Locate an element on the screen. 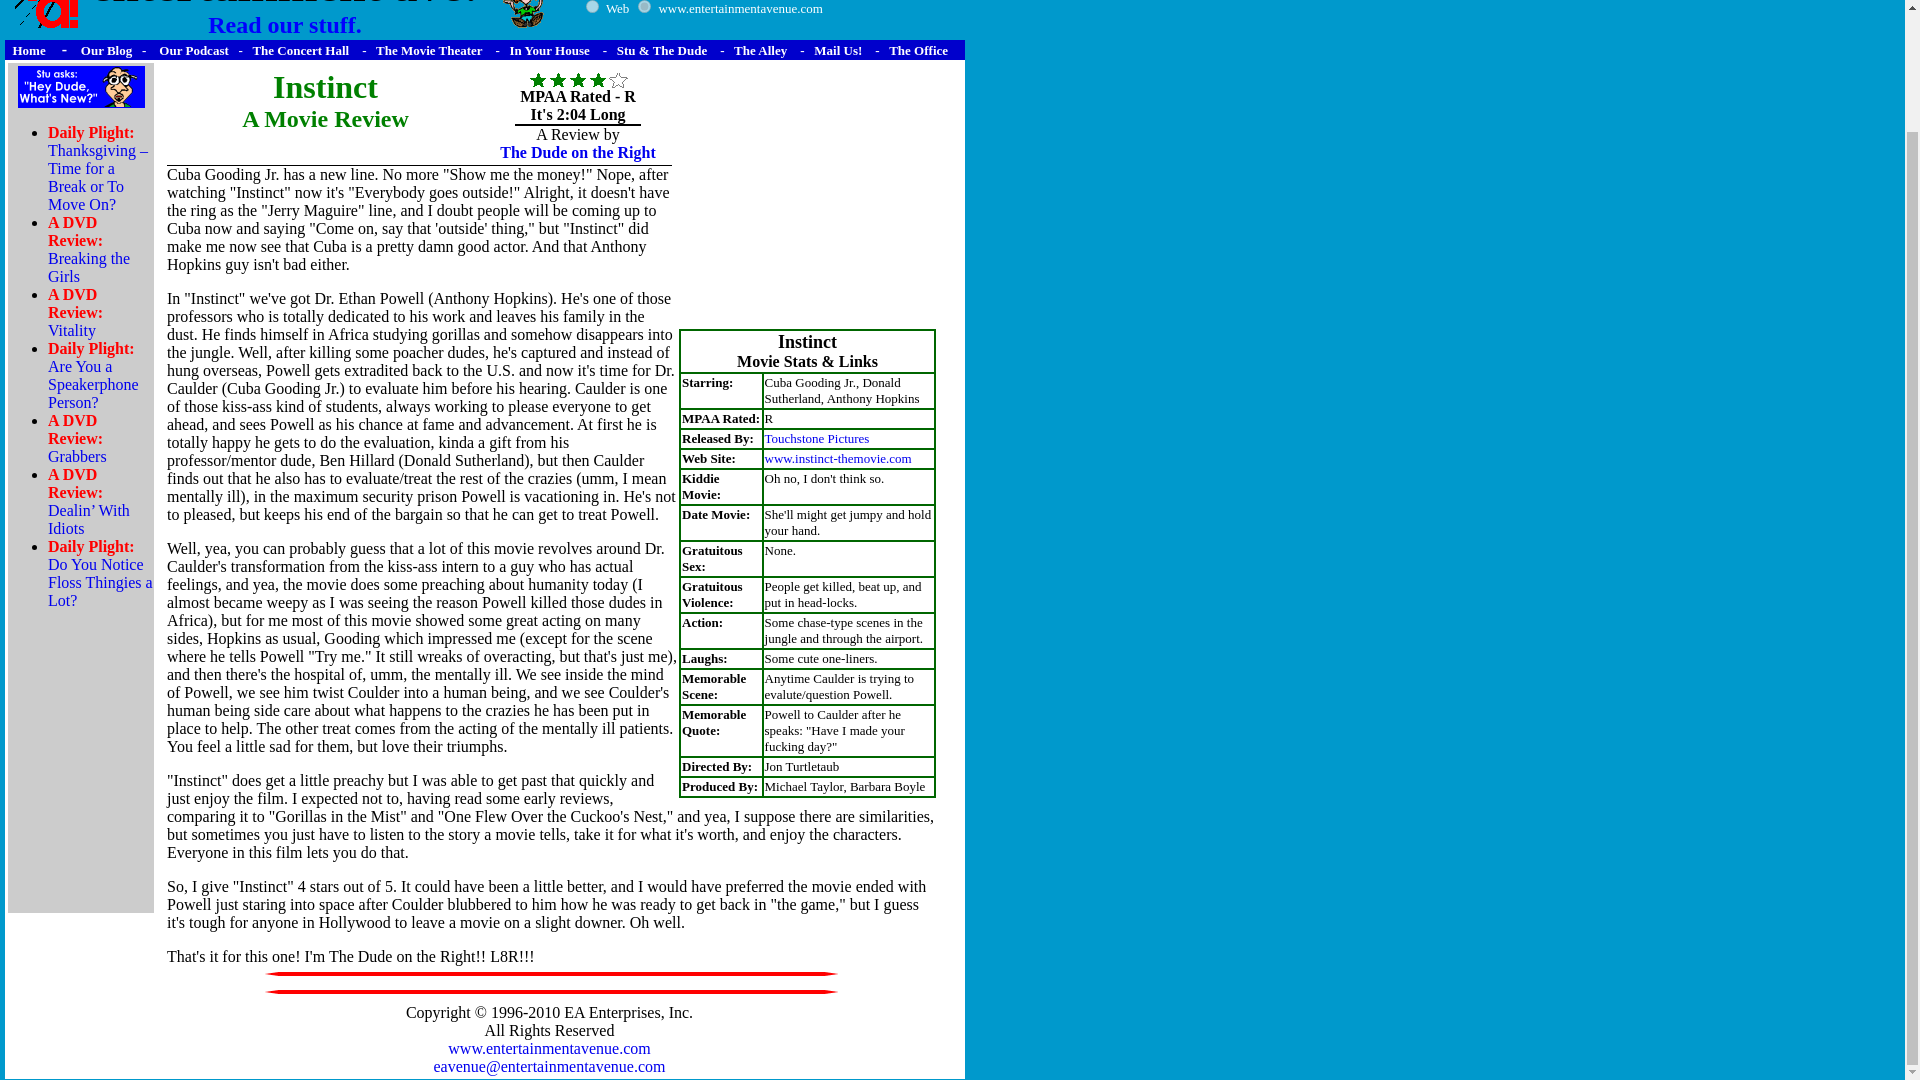 The height and width of the screenshot is (1080, 1920). Touchstone Pictures is located at coordinates (816, 437).